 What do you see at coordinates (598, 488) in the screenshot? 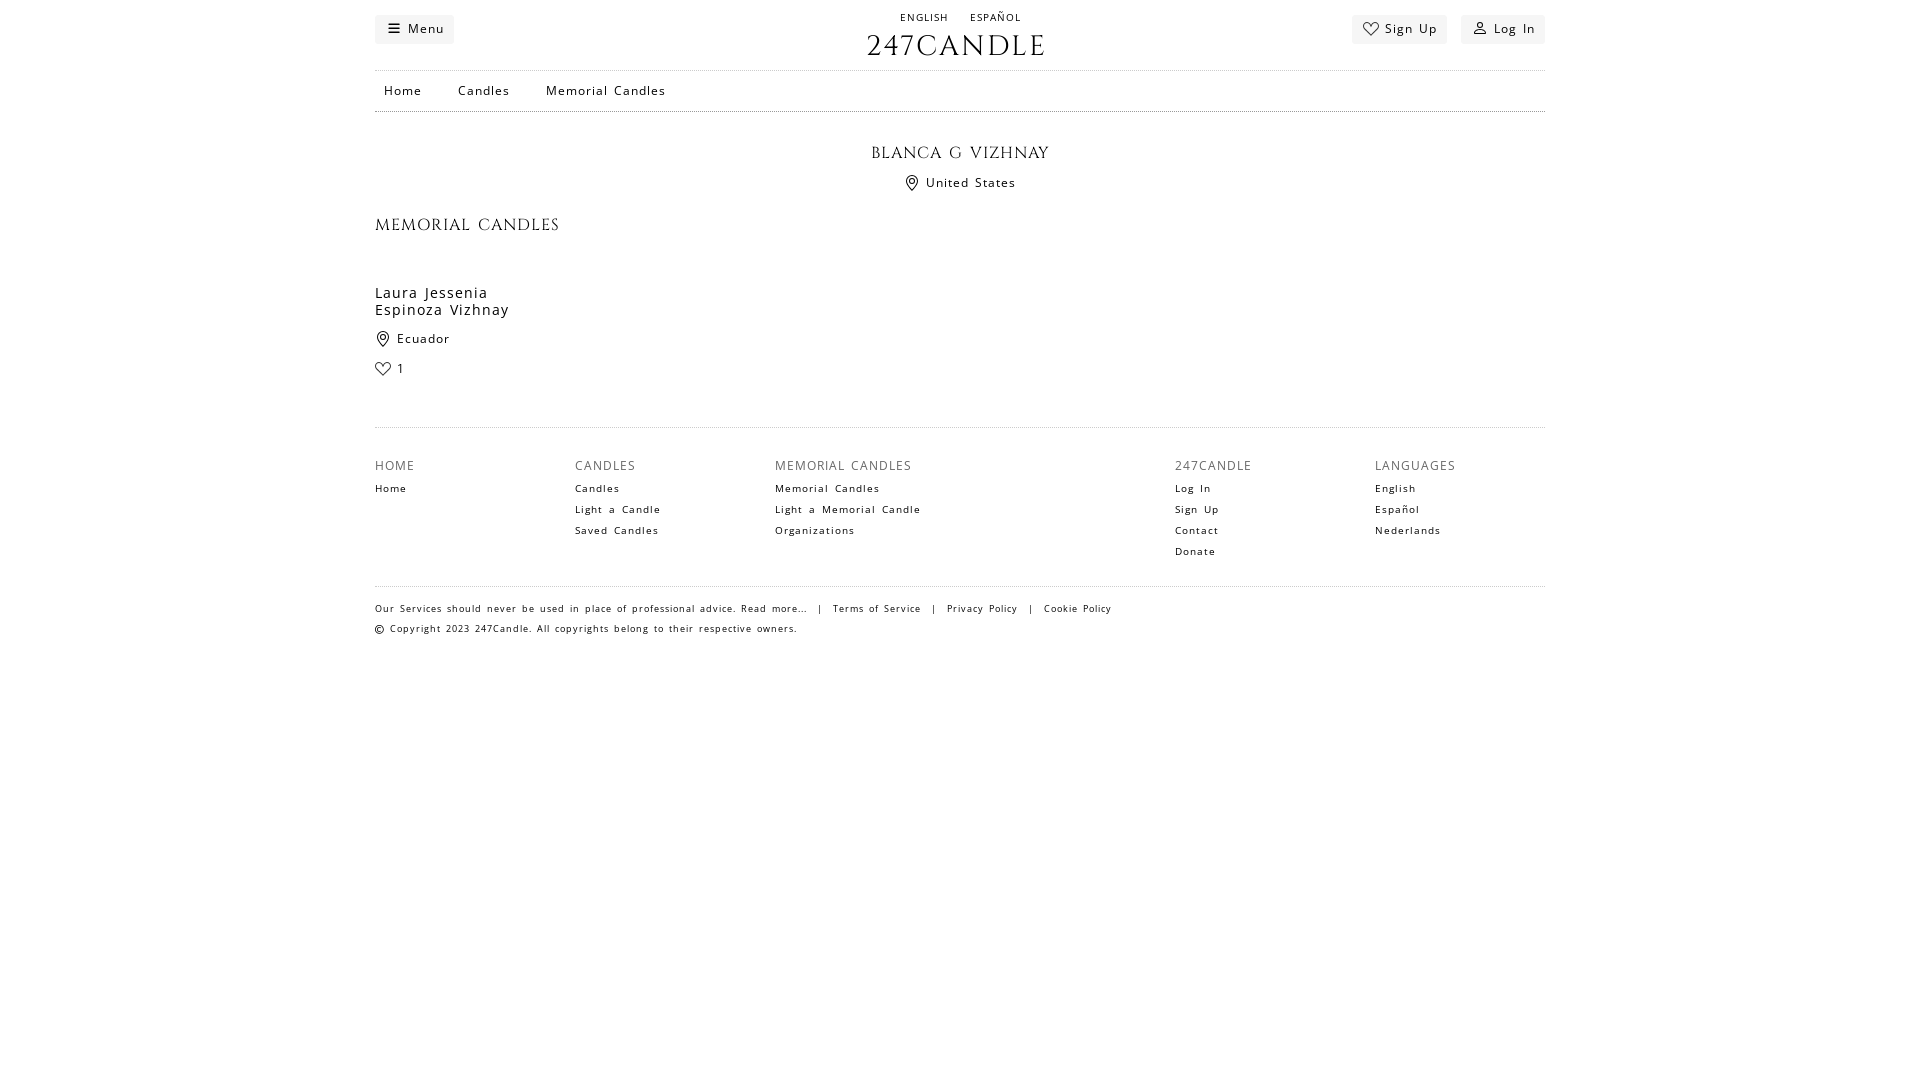
I see `Candles` at bounding box center [598, 488].